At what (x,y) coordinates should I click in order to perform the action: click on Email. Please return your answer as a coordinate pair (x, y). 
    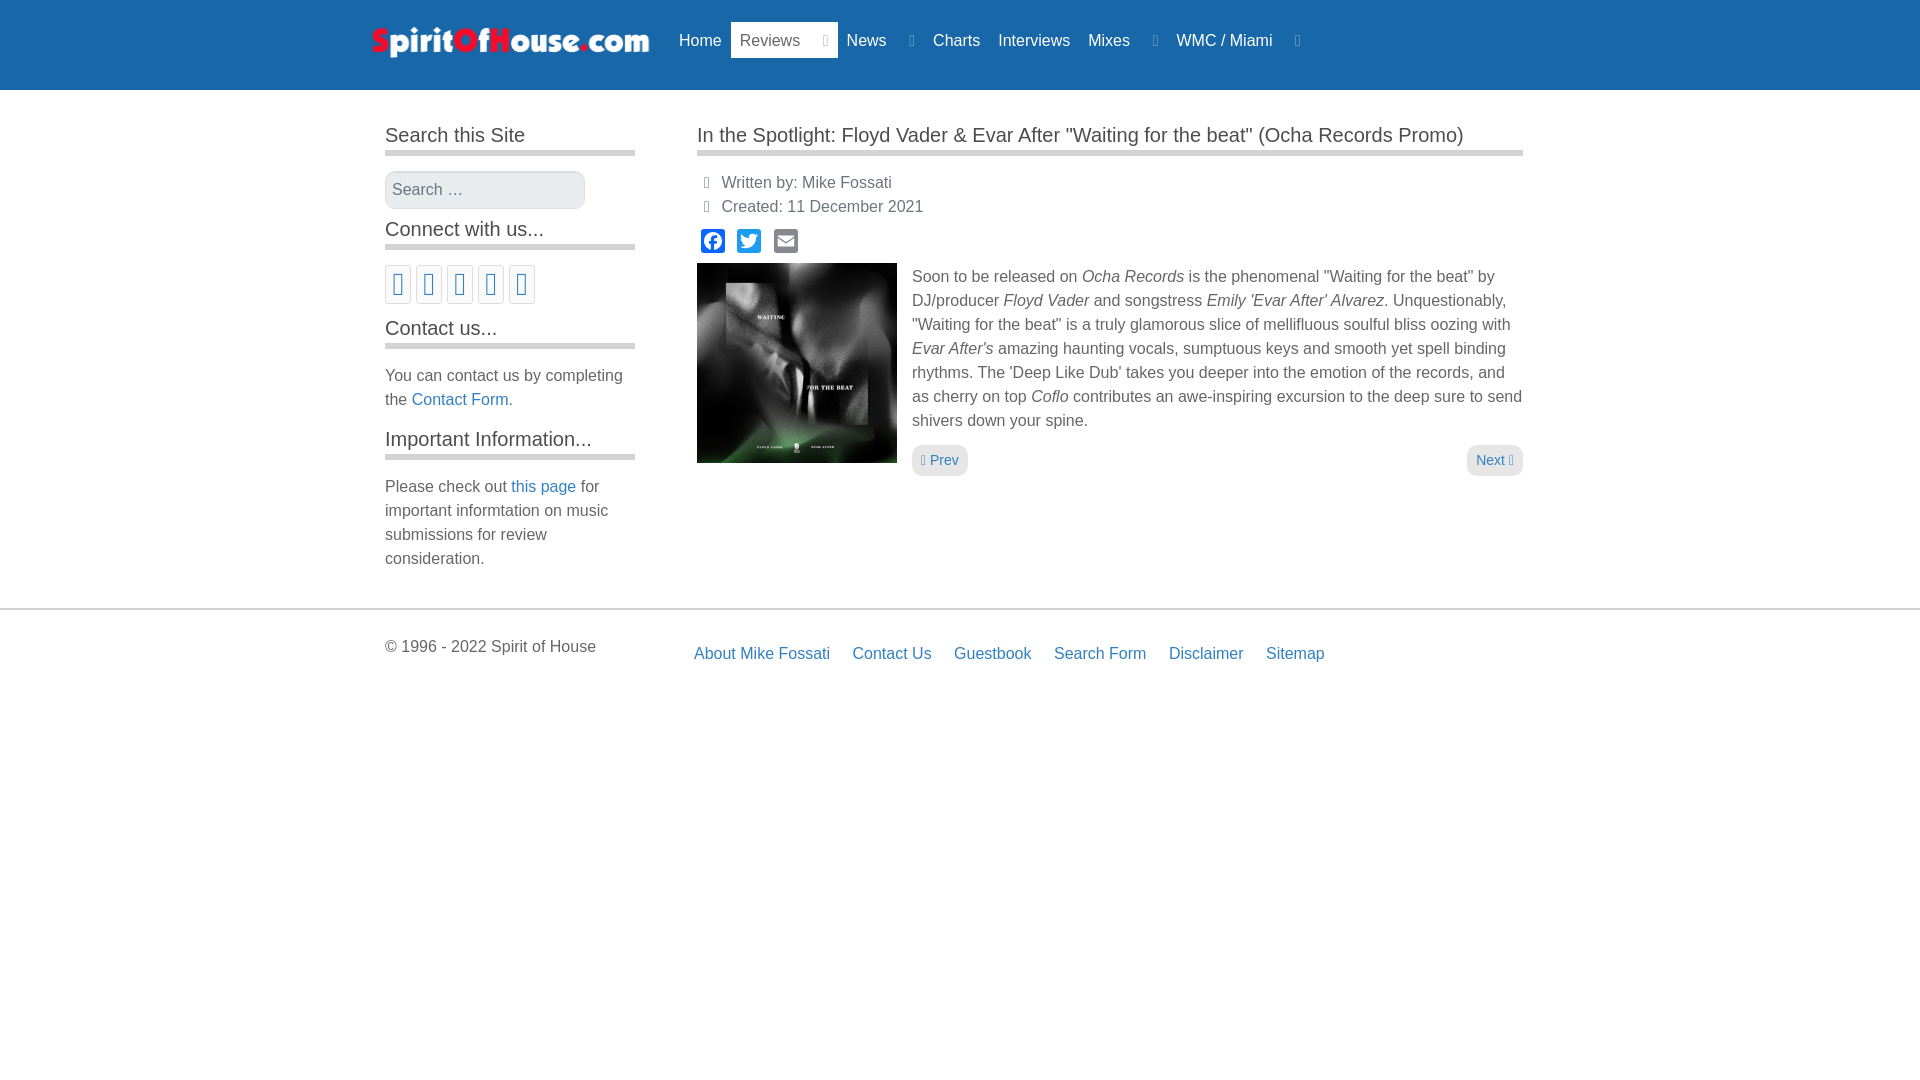
    Looking at the image, I should click on (490, 284).